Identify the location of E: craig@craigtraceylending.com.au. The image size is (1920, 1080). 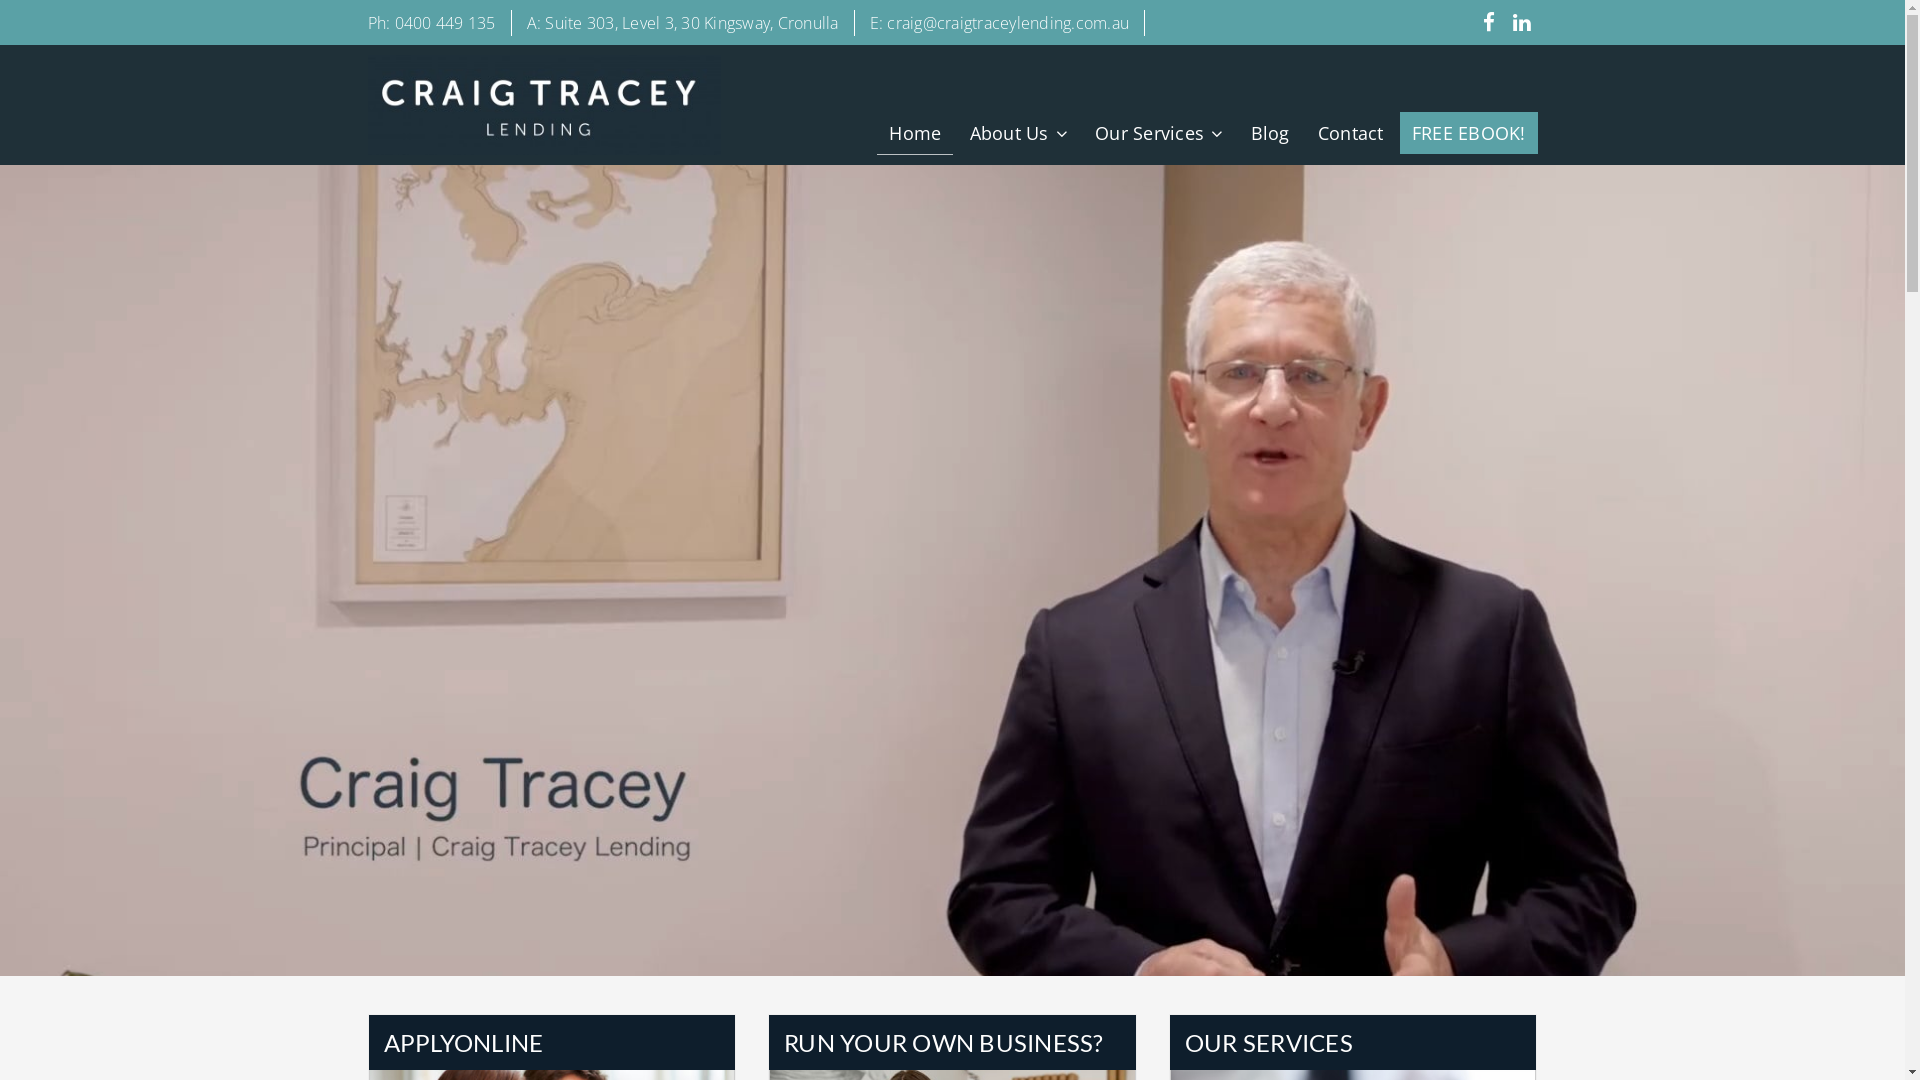
(1000, 23).